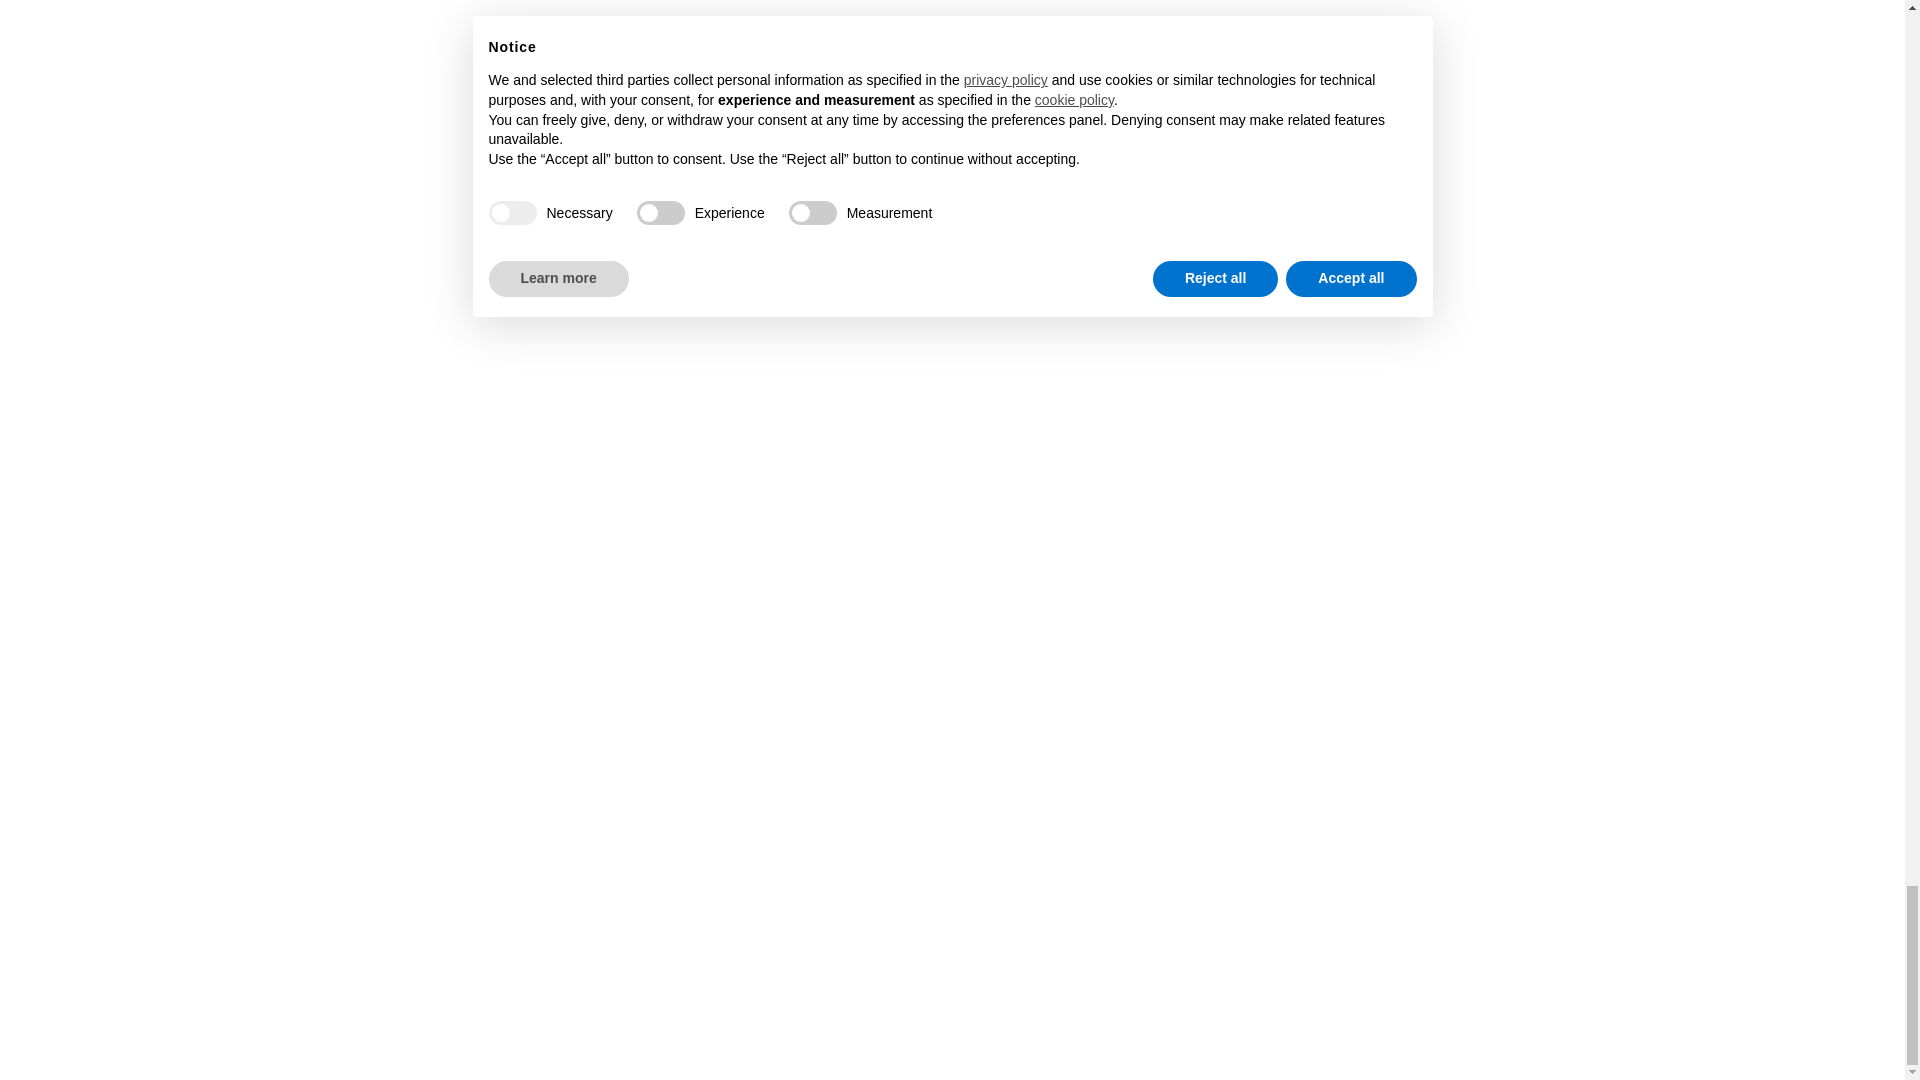 The image size is (1920, 1080). I want to click on drop us a line, so click(210, 854).